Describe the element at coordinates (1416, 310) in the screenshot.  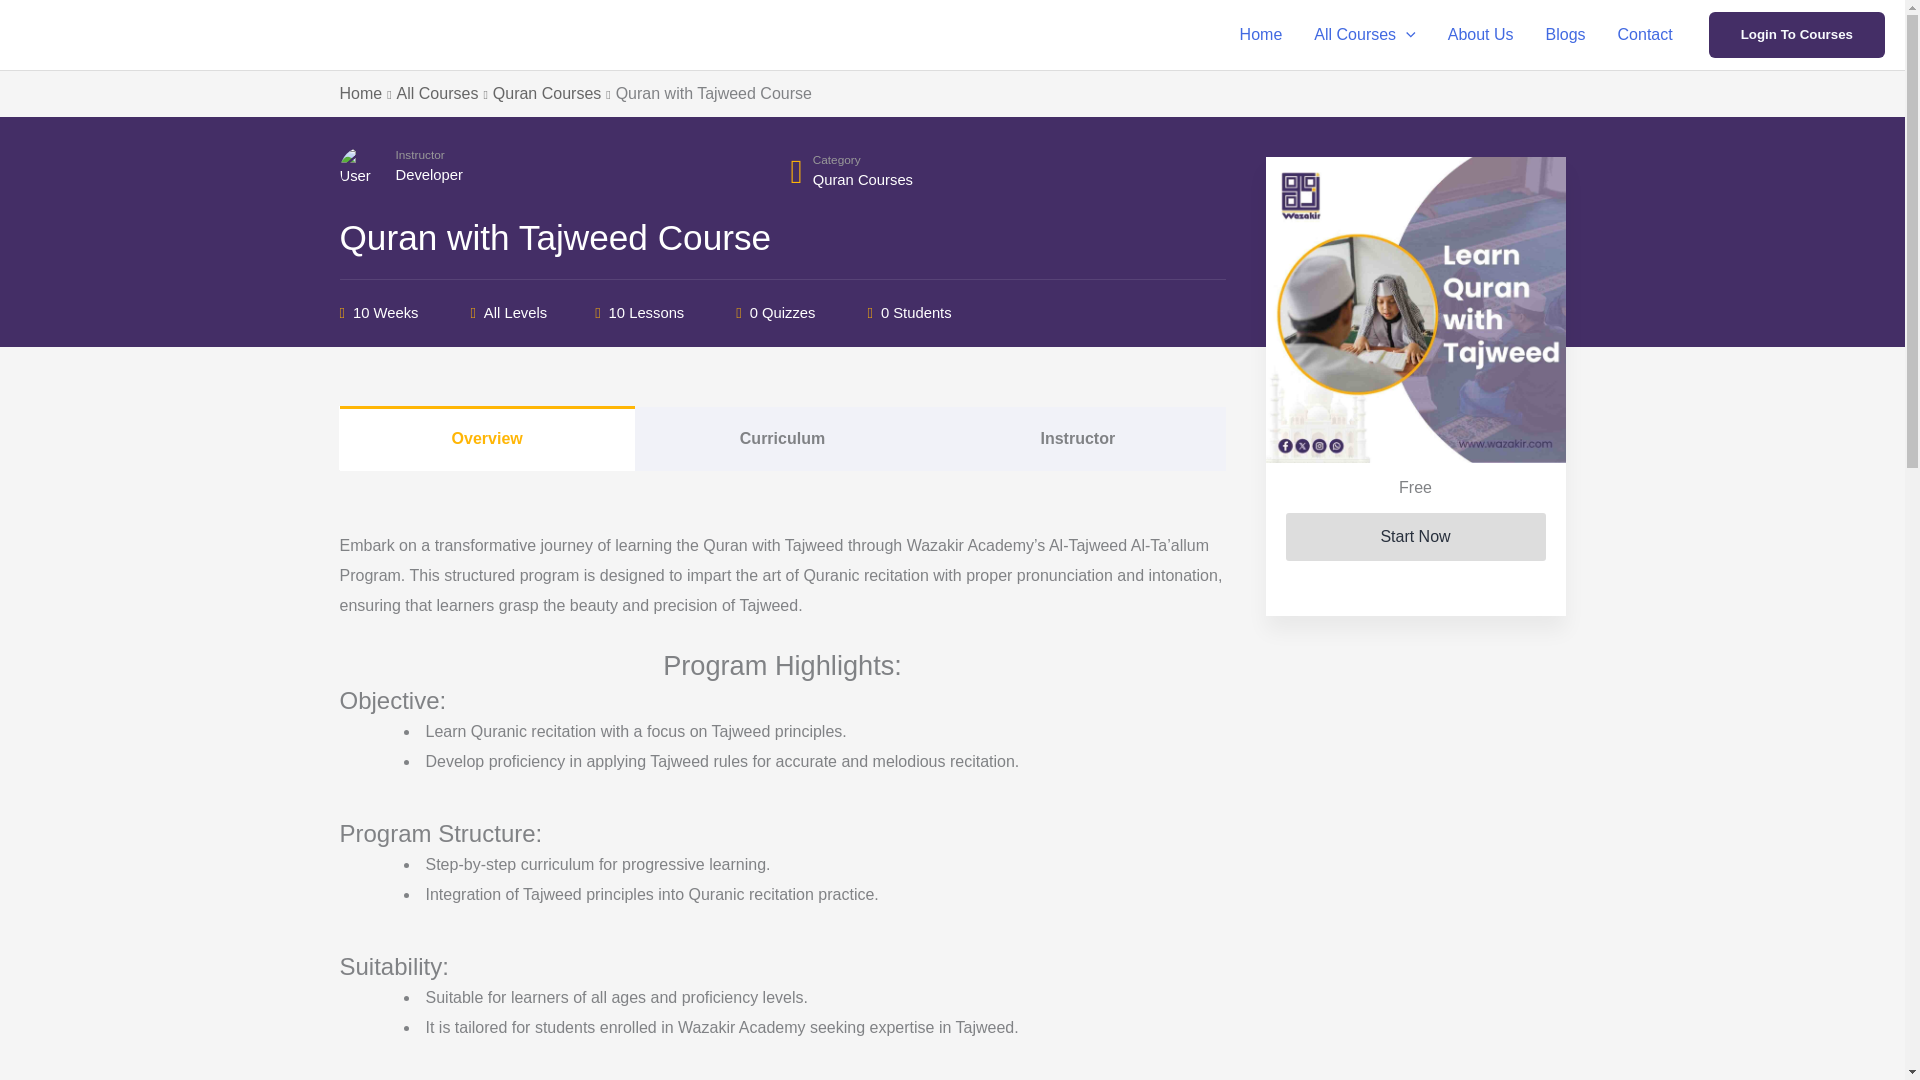
I see `Quran with Tajweed Course` at that location.